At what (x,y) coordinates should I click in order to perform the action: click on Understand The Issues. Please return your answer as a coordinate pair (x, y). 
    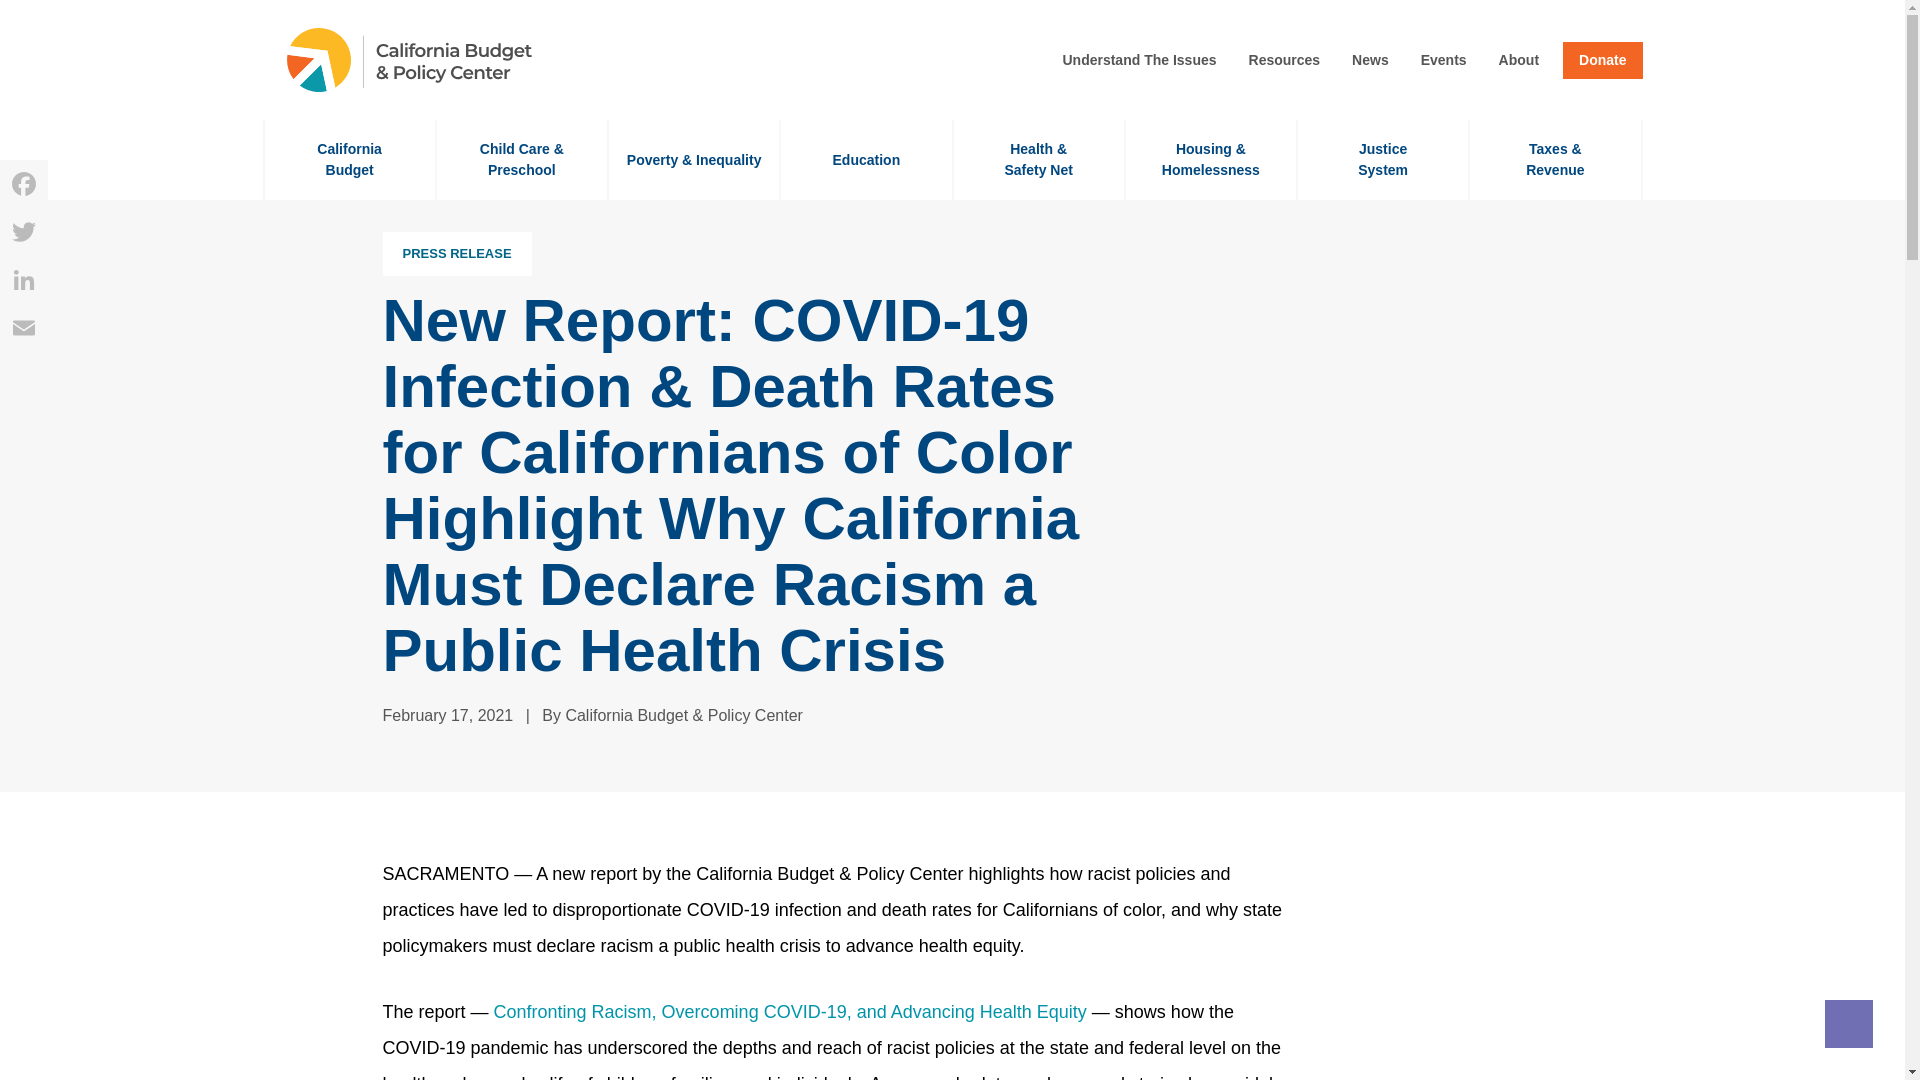
    Looking at the image, I should click on (1139, 60).